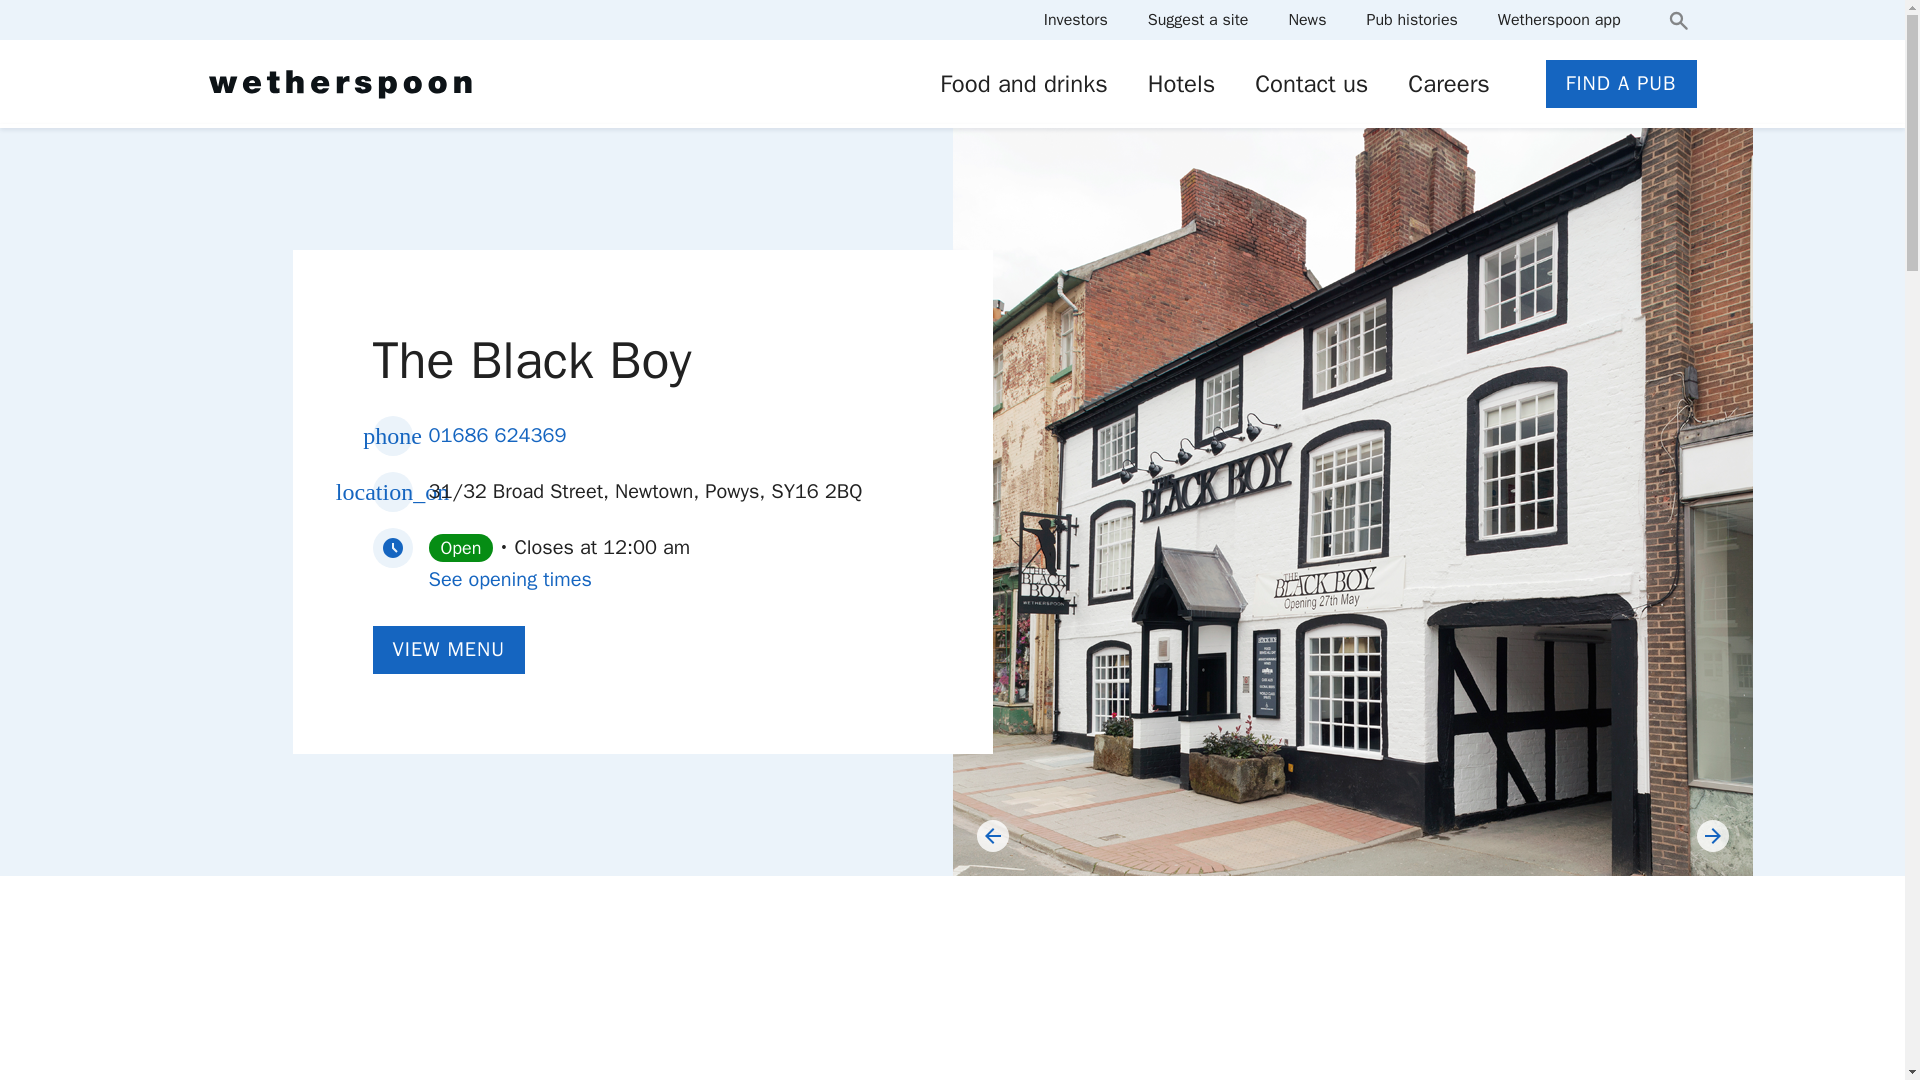 The width and height of the screenshot is (1920, 1080). What do you see at coordinates (1411, 20) in the screenshot?
I see `Pub histories` at bounding box center [1411, 20].